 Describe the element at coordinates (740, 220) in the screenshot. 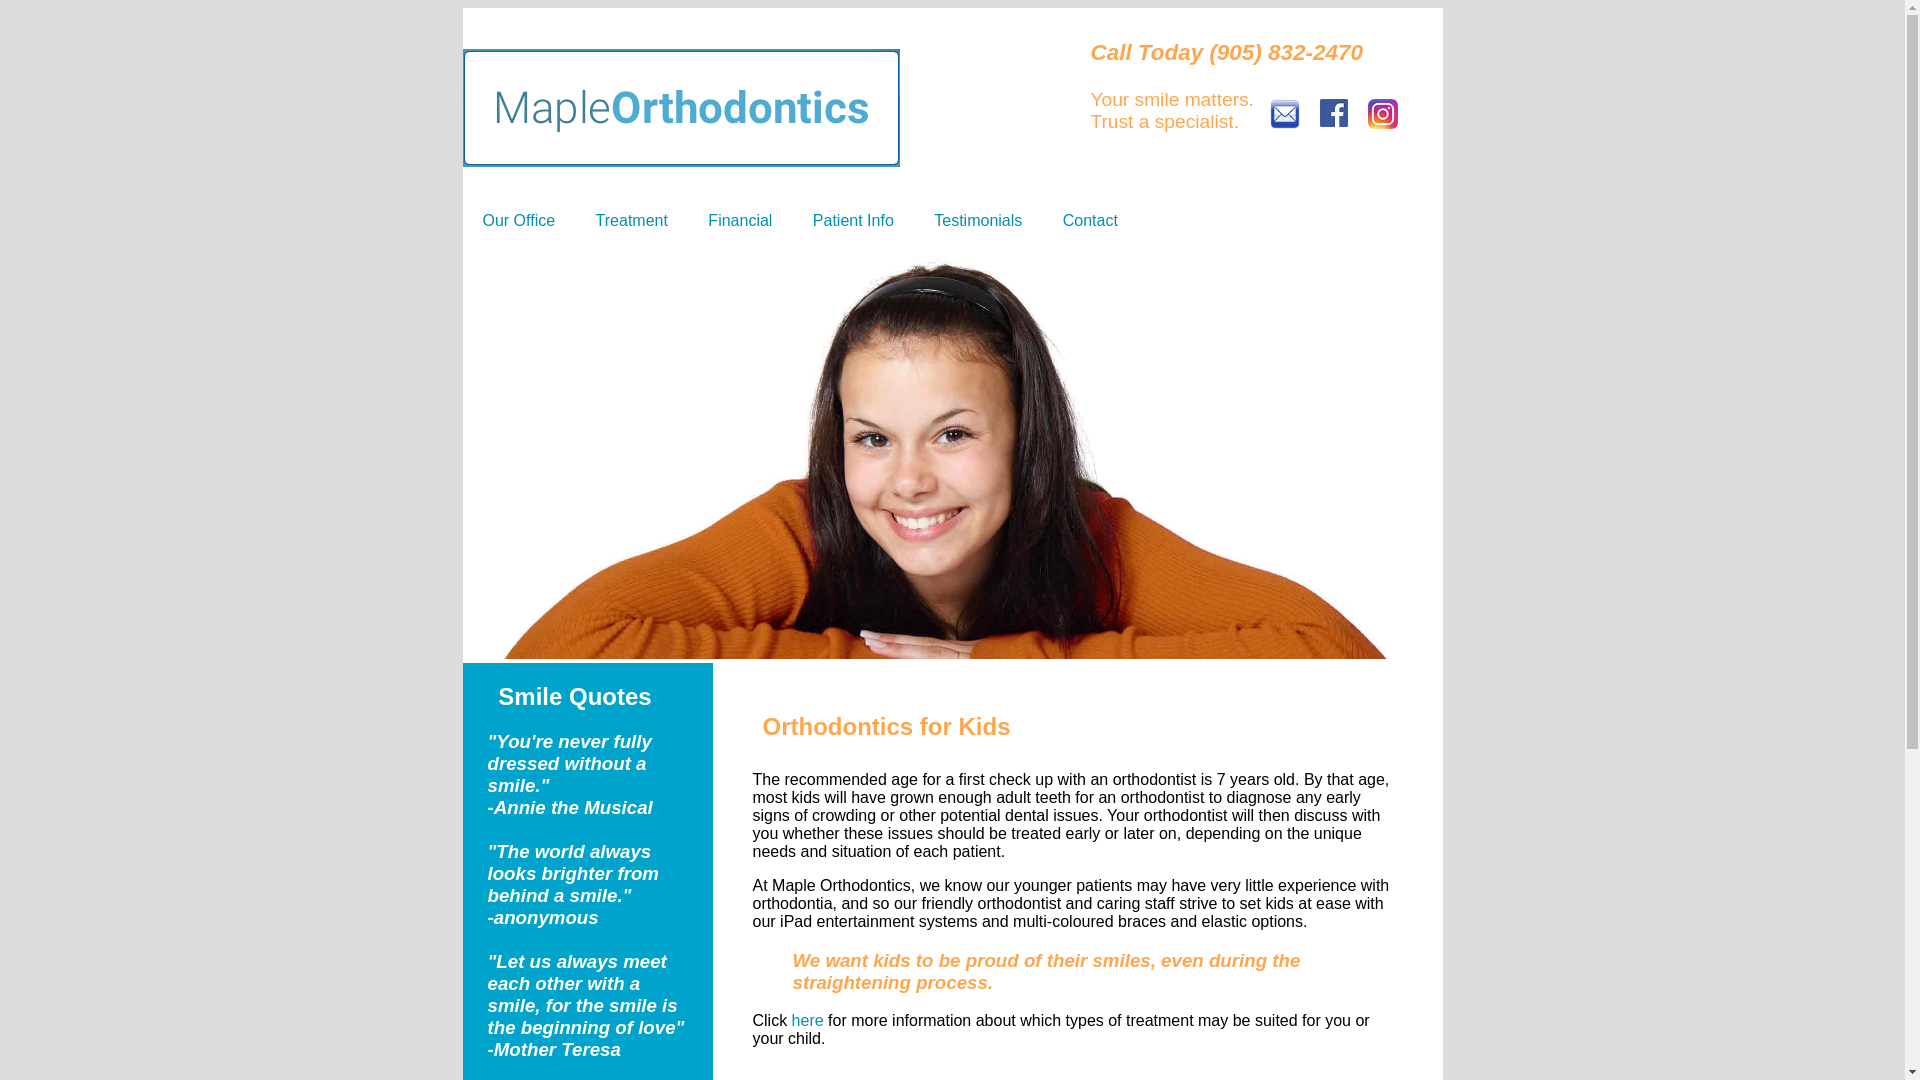

I see `Financial` at that location.